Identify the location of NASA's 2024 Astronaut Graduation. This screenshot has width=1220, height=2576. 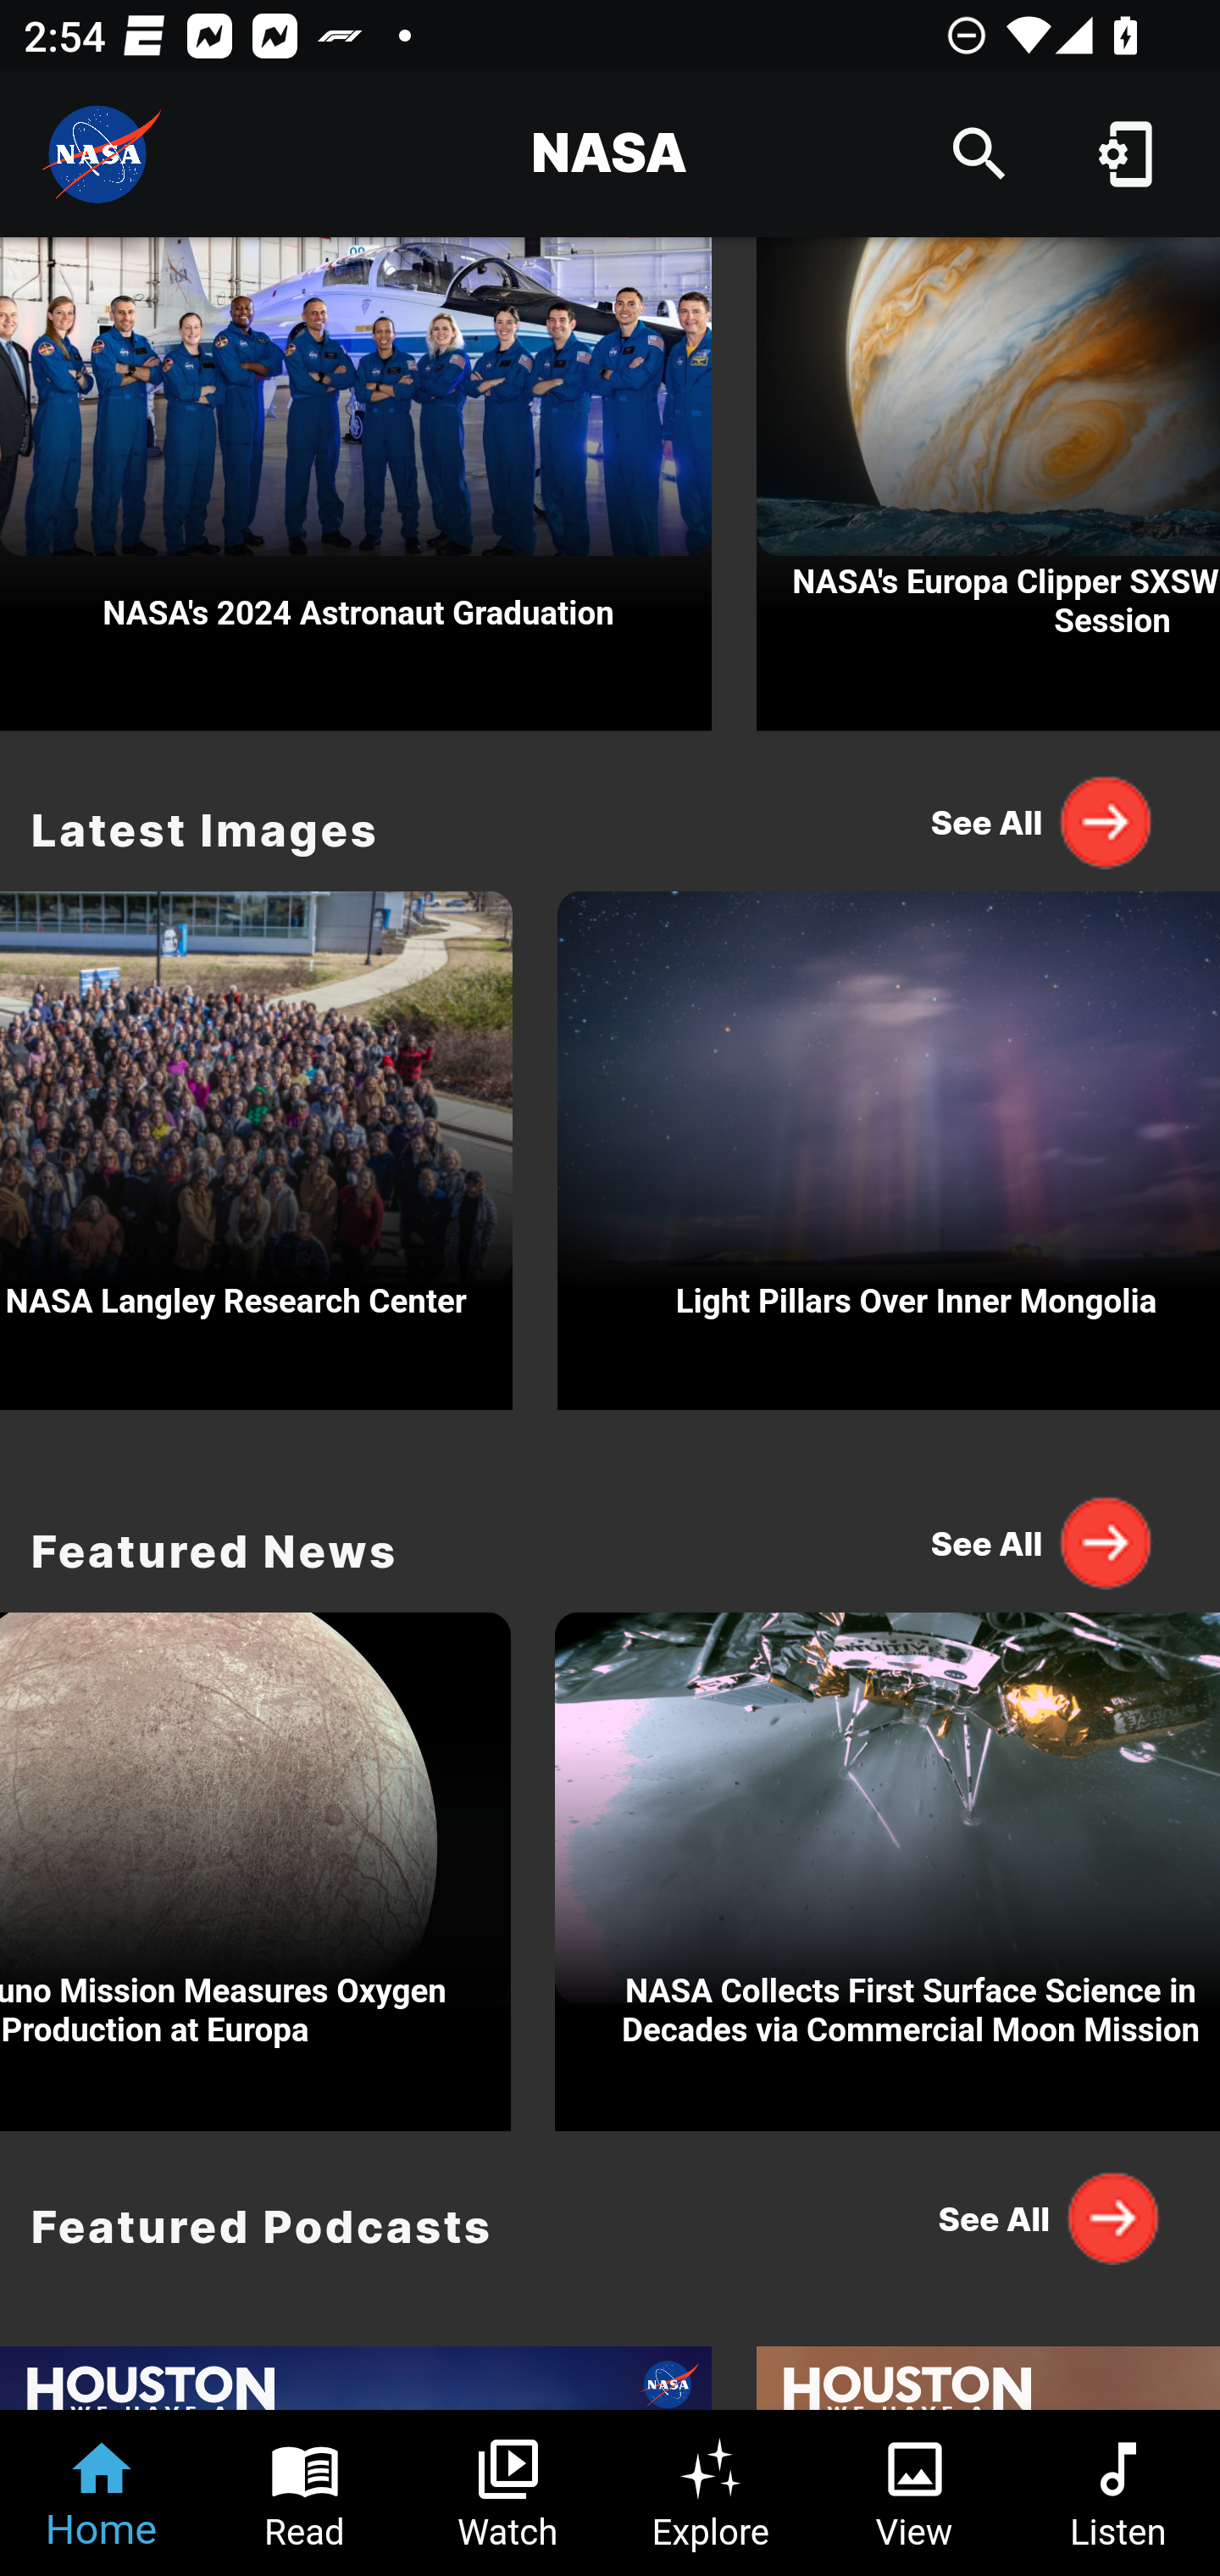
(356, 484).